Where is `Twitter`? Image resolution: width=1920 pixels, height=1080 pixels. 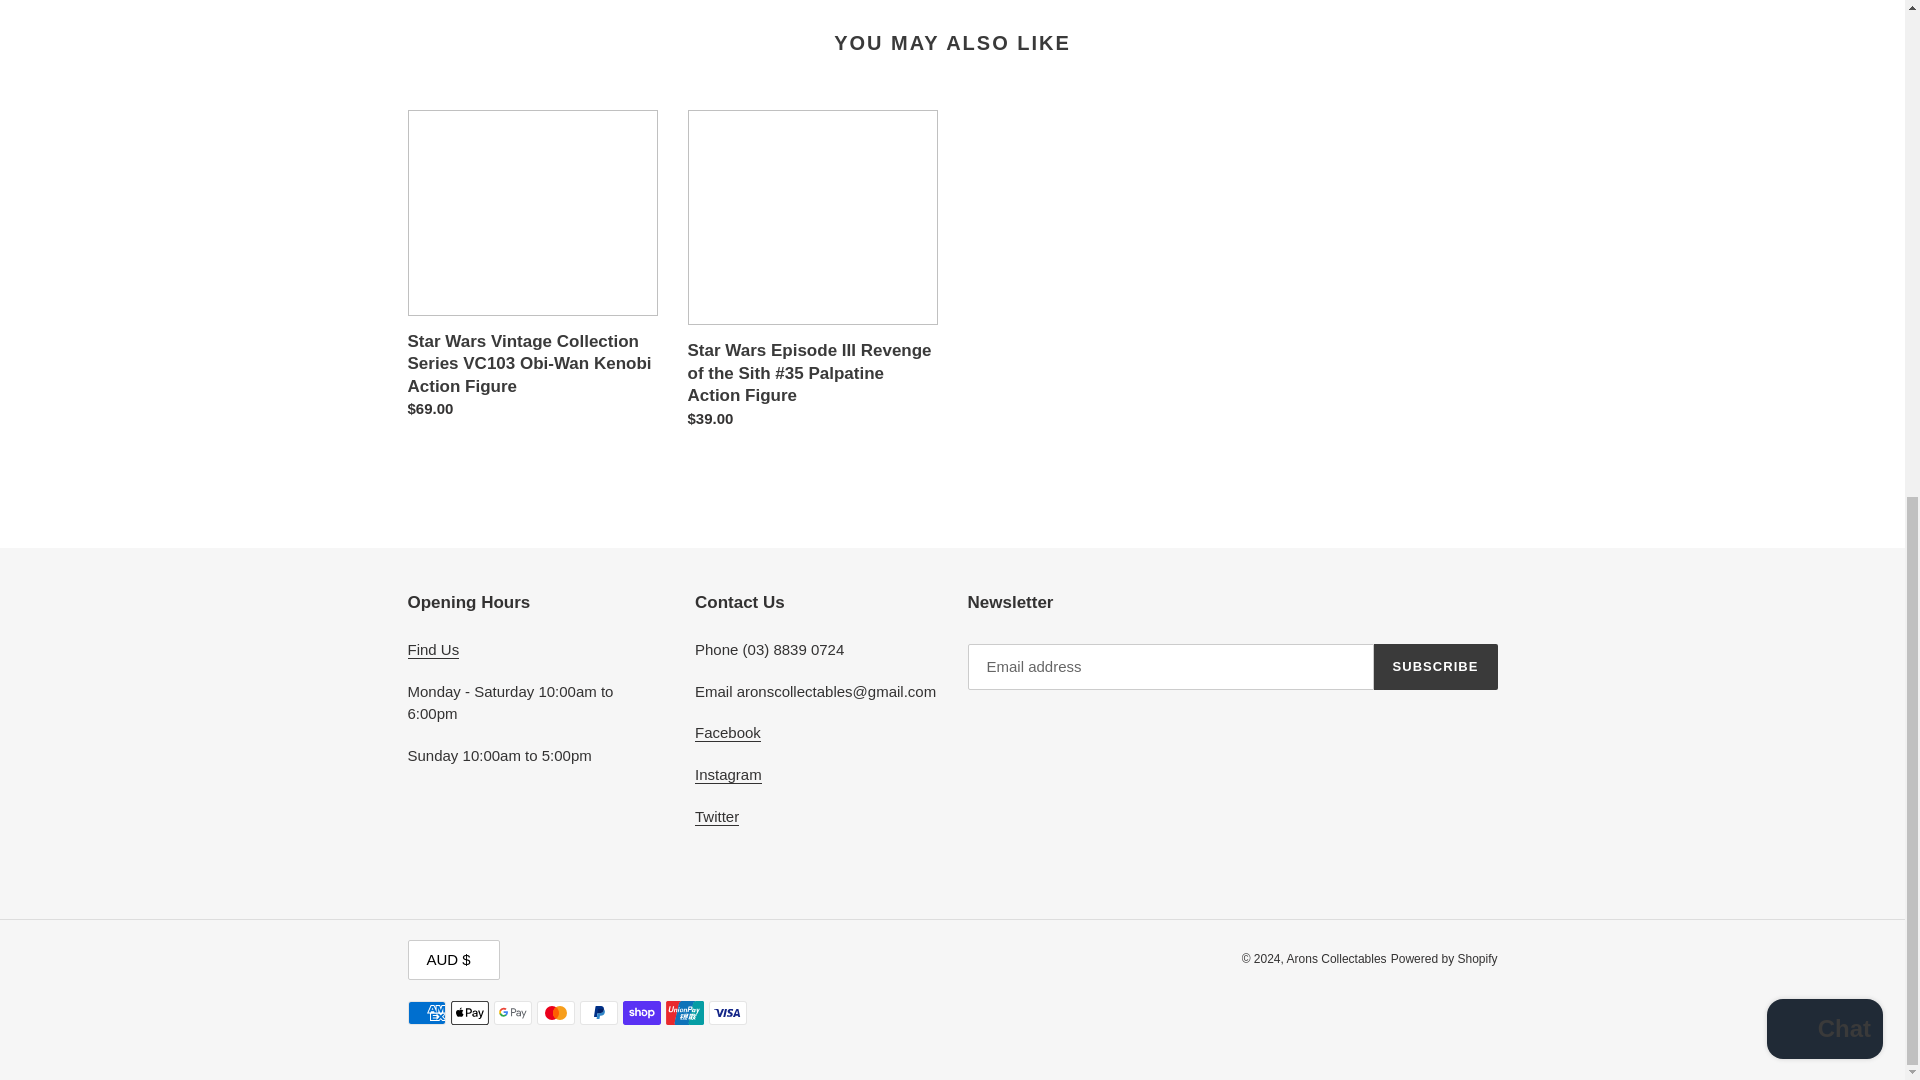 Twitter is located at coordinates (717, 816).